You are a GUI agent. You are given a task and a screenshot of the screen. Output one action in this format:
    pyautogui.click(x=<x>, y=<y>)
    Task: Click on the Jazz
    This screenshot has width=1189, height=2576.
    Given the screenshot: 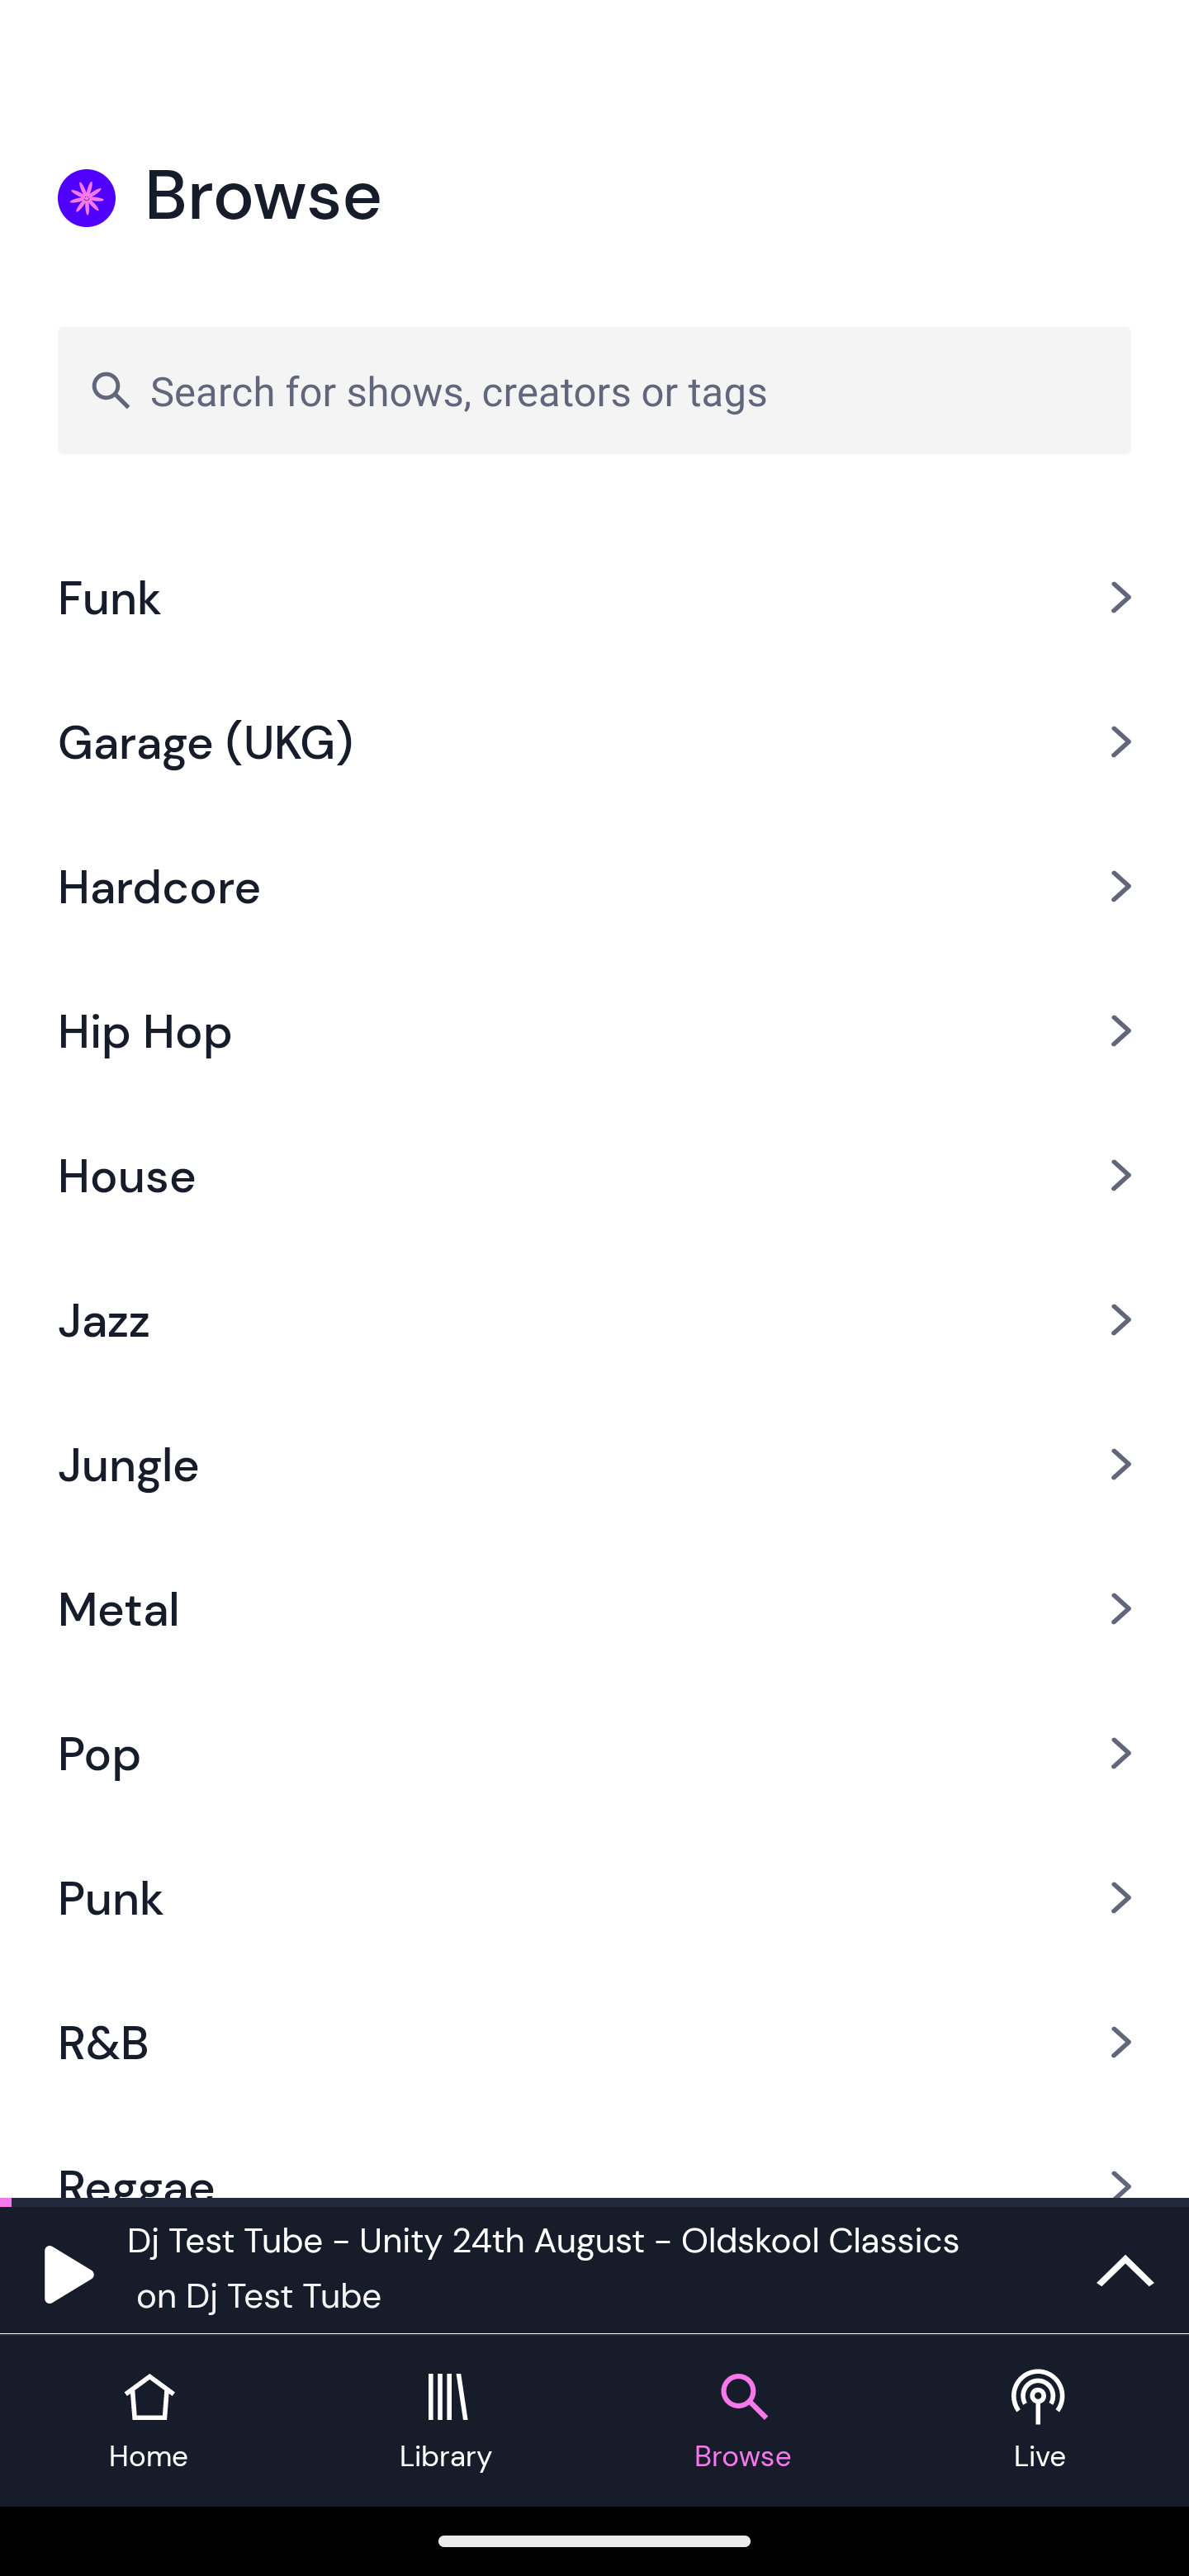 What is the action you would take?
    pyautogui.click(x=594, y=1319)
    